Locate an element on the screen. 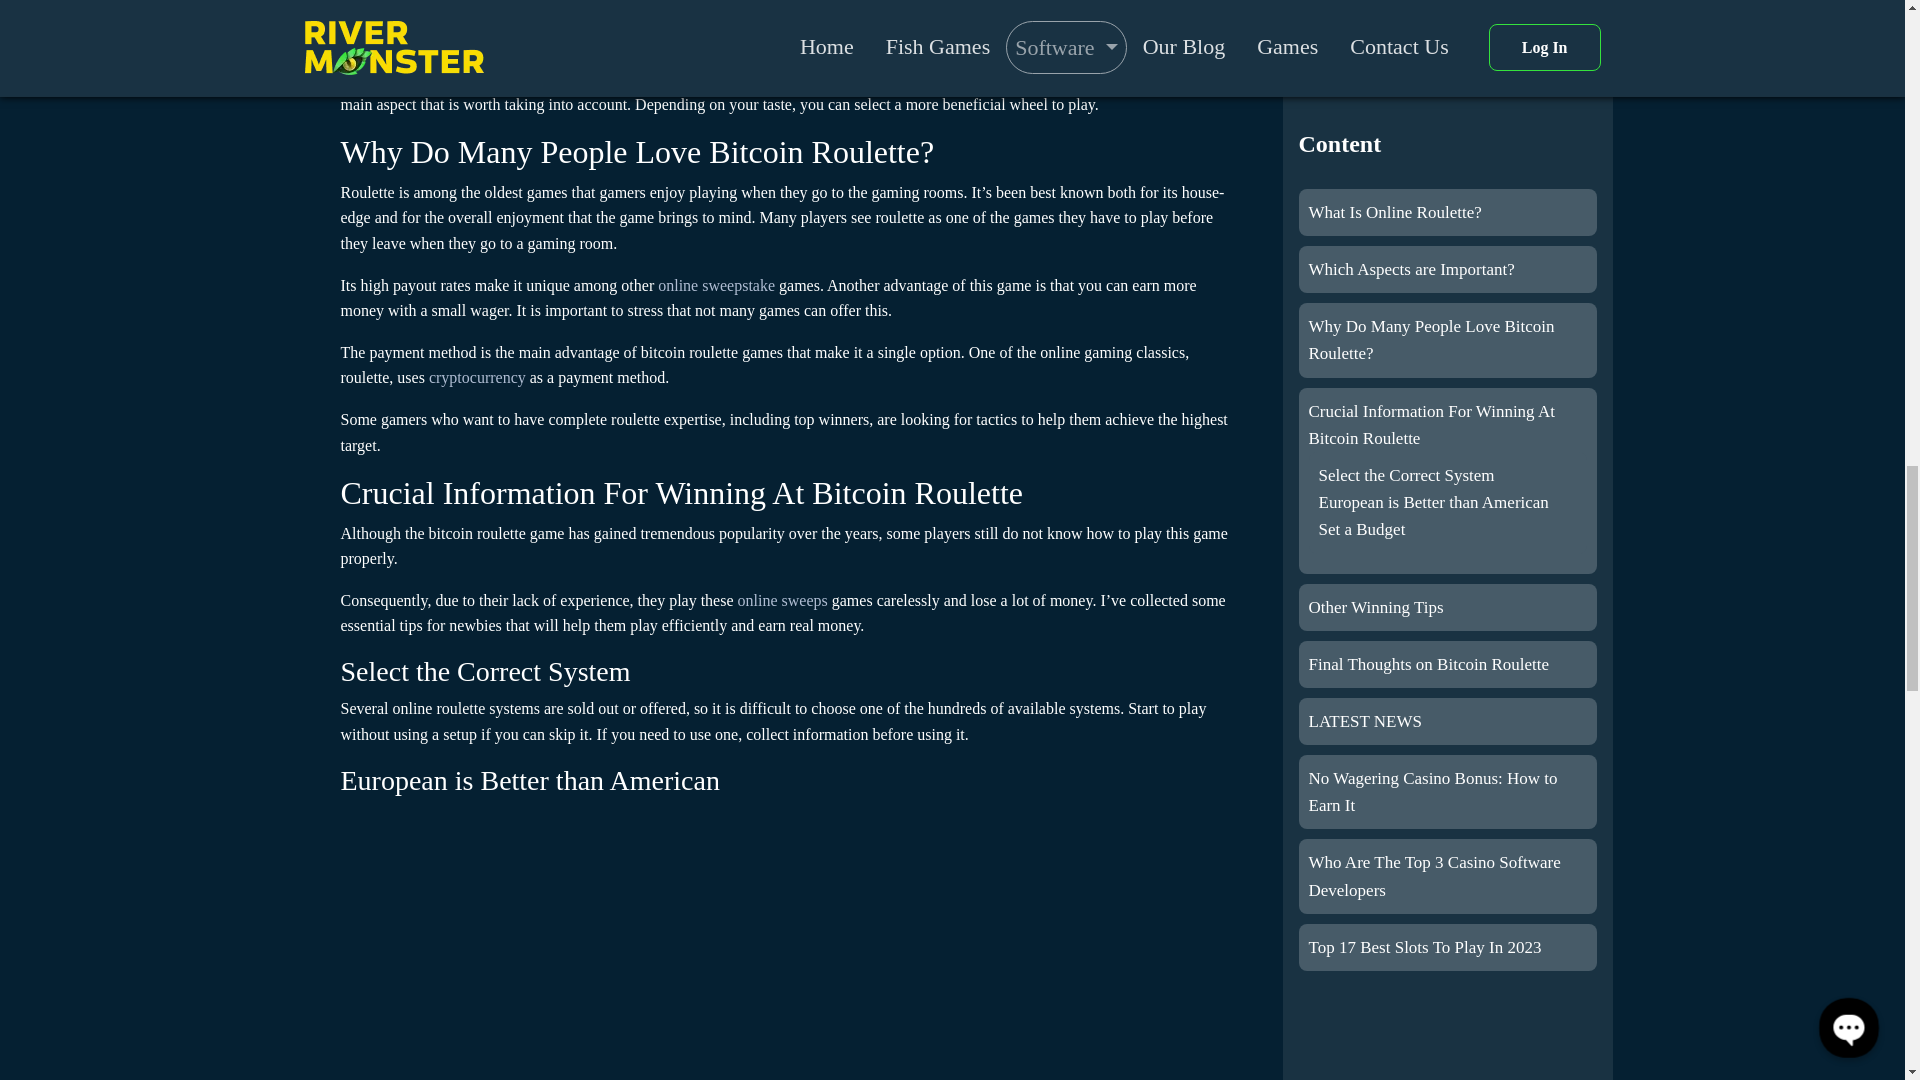 The width and height of the screenshot is (1920, 1080). slots is located at coordinates (552, 78).